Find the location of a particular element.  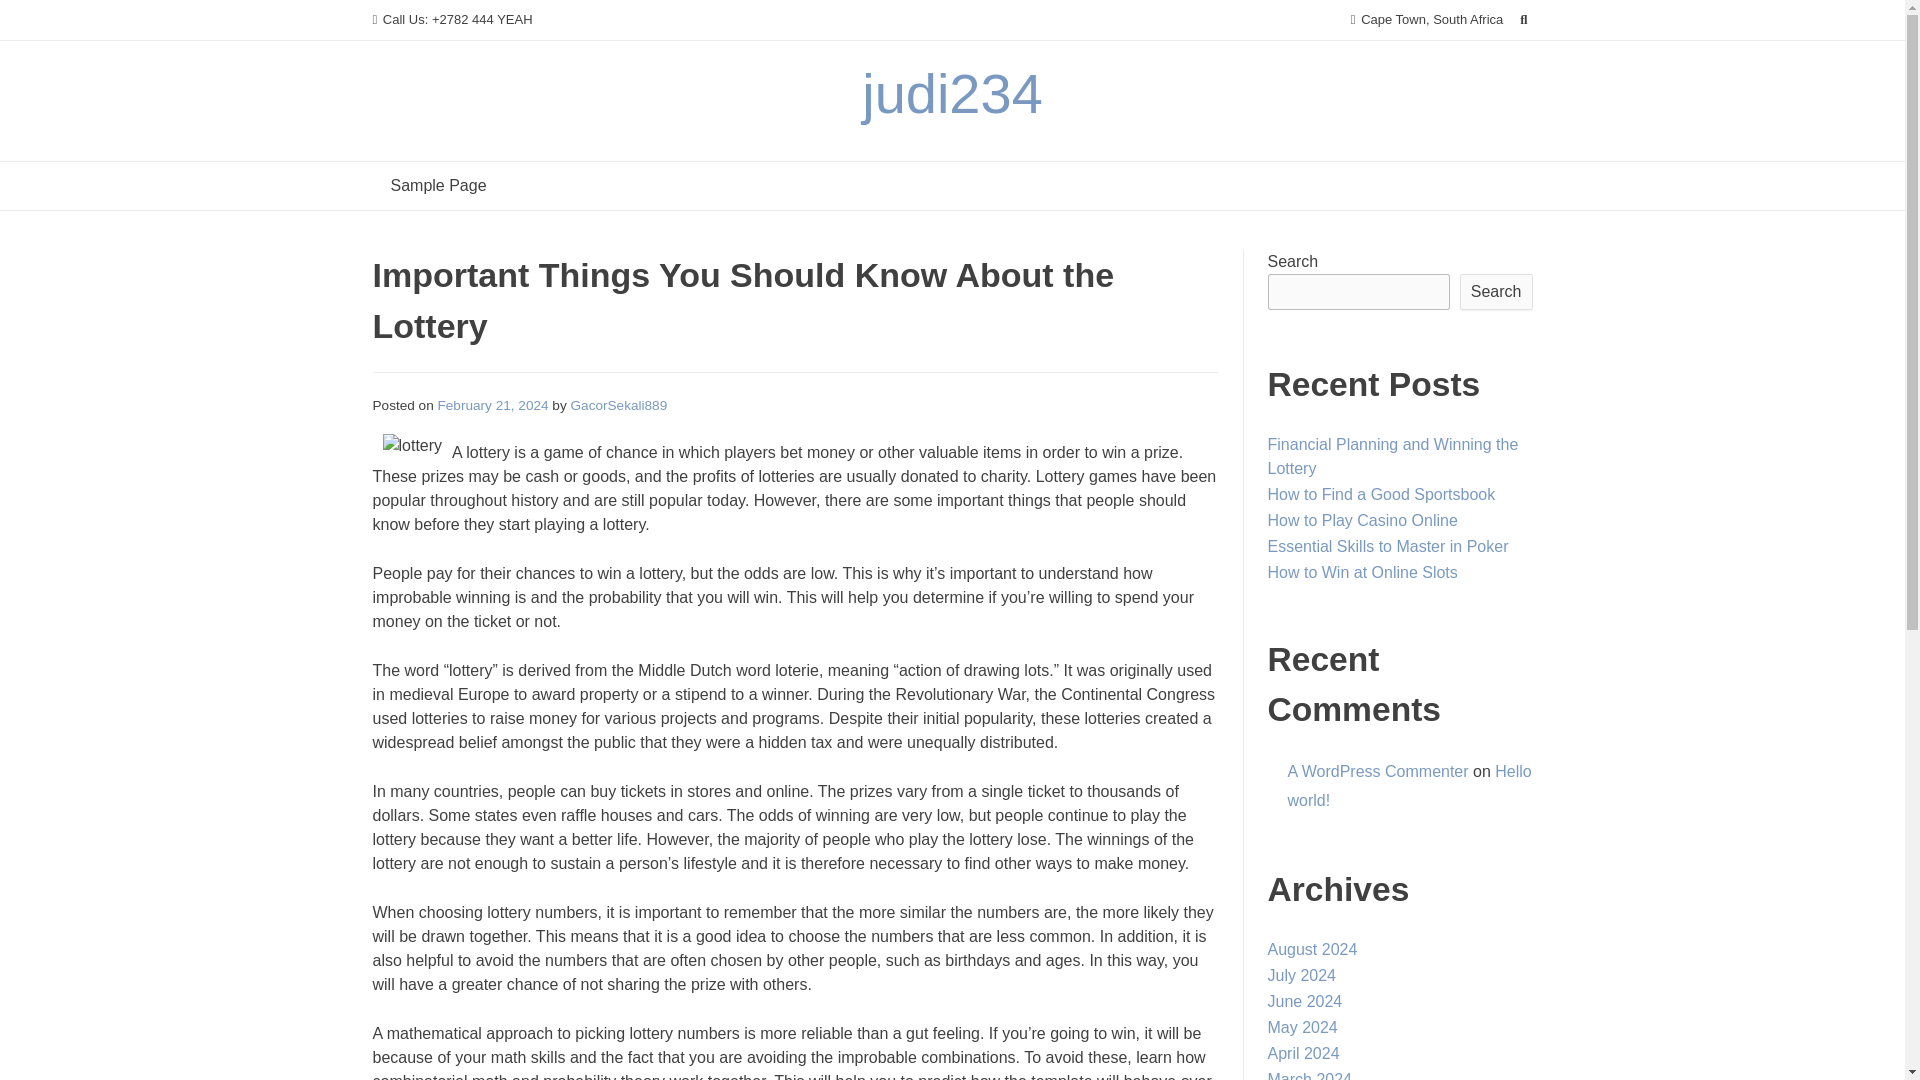

June 2024 is located at coordinates (1304, 1000).